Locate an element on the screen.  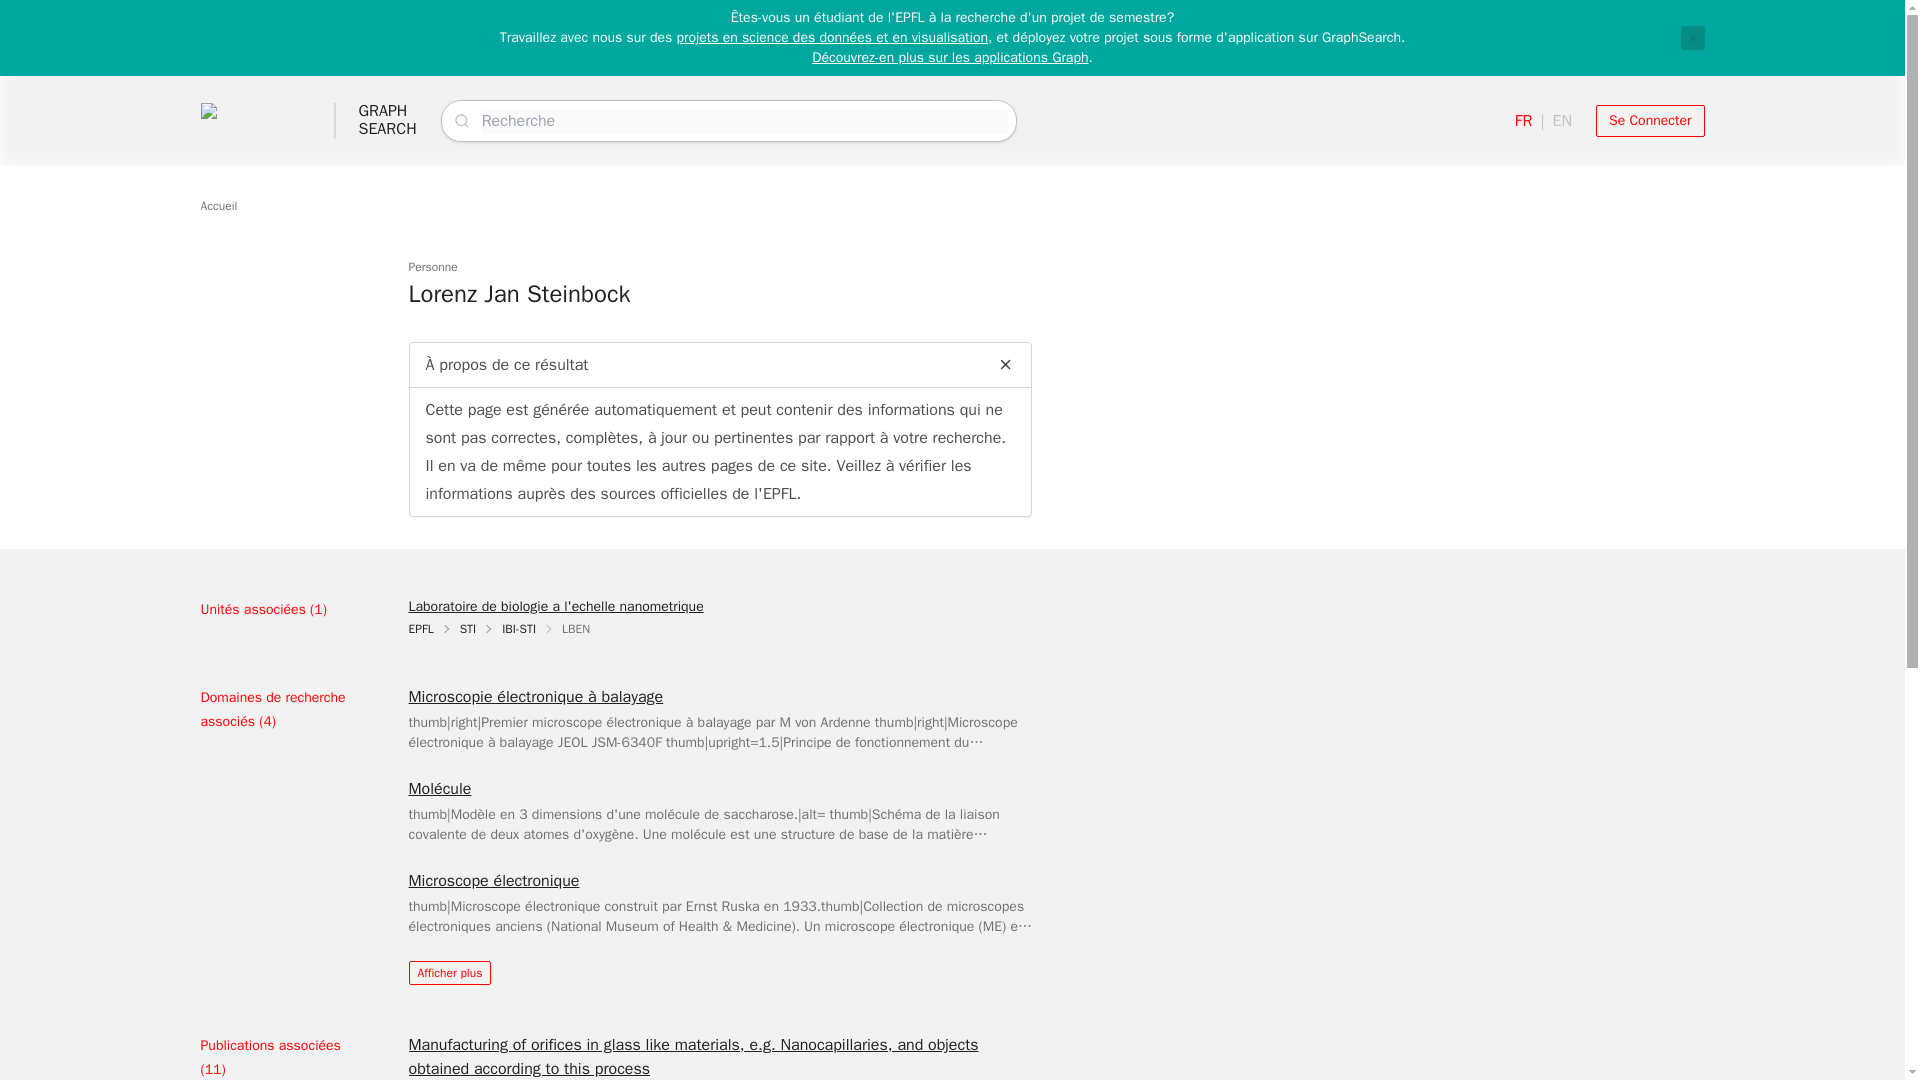
IBI-STI is located at coordinates (518, 629).